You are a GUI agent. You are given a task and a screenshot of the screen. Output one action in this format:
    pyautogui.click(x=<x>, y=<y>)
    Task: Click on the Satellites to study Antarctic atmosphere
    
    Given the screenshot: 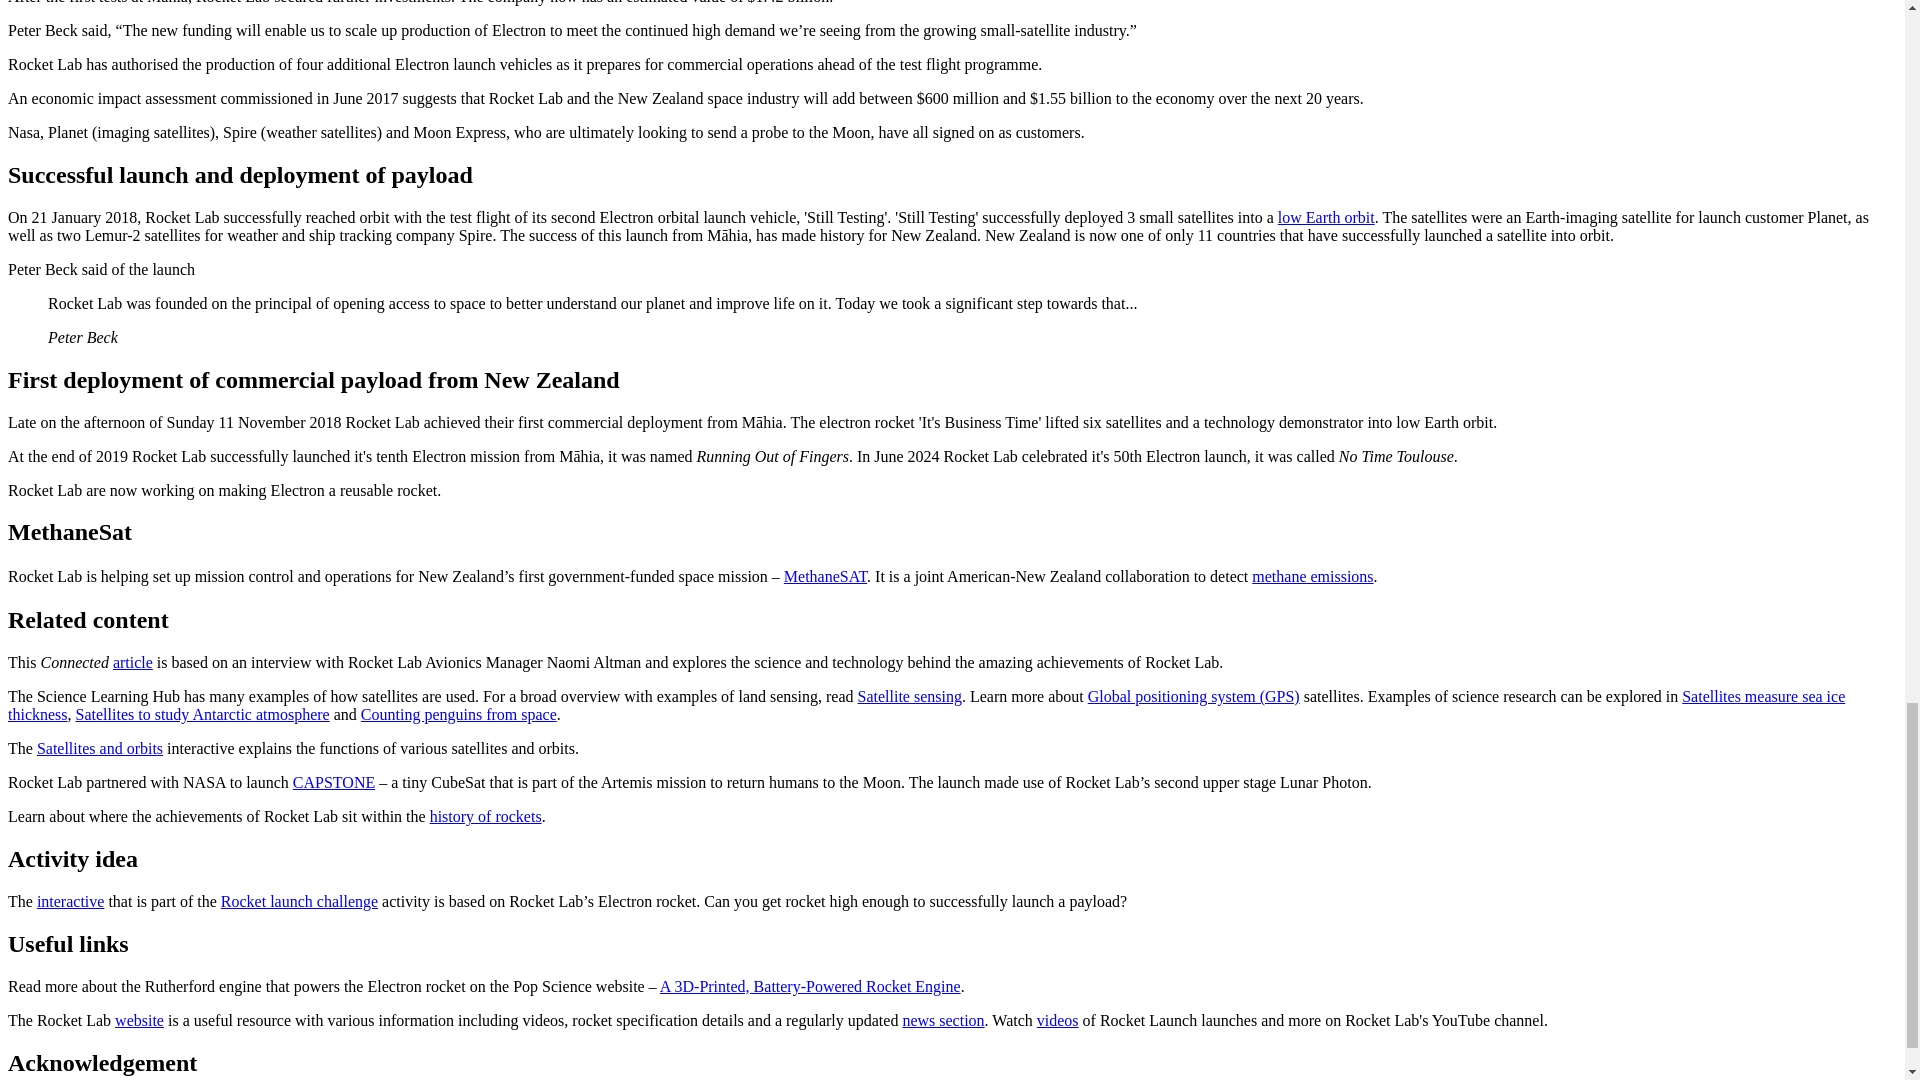 What is the action you would take?
    pyautogui.click(x=203, y=714)
    